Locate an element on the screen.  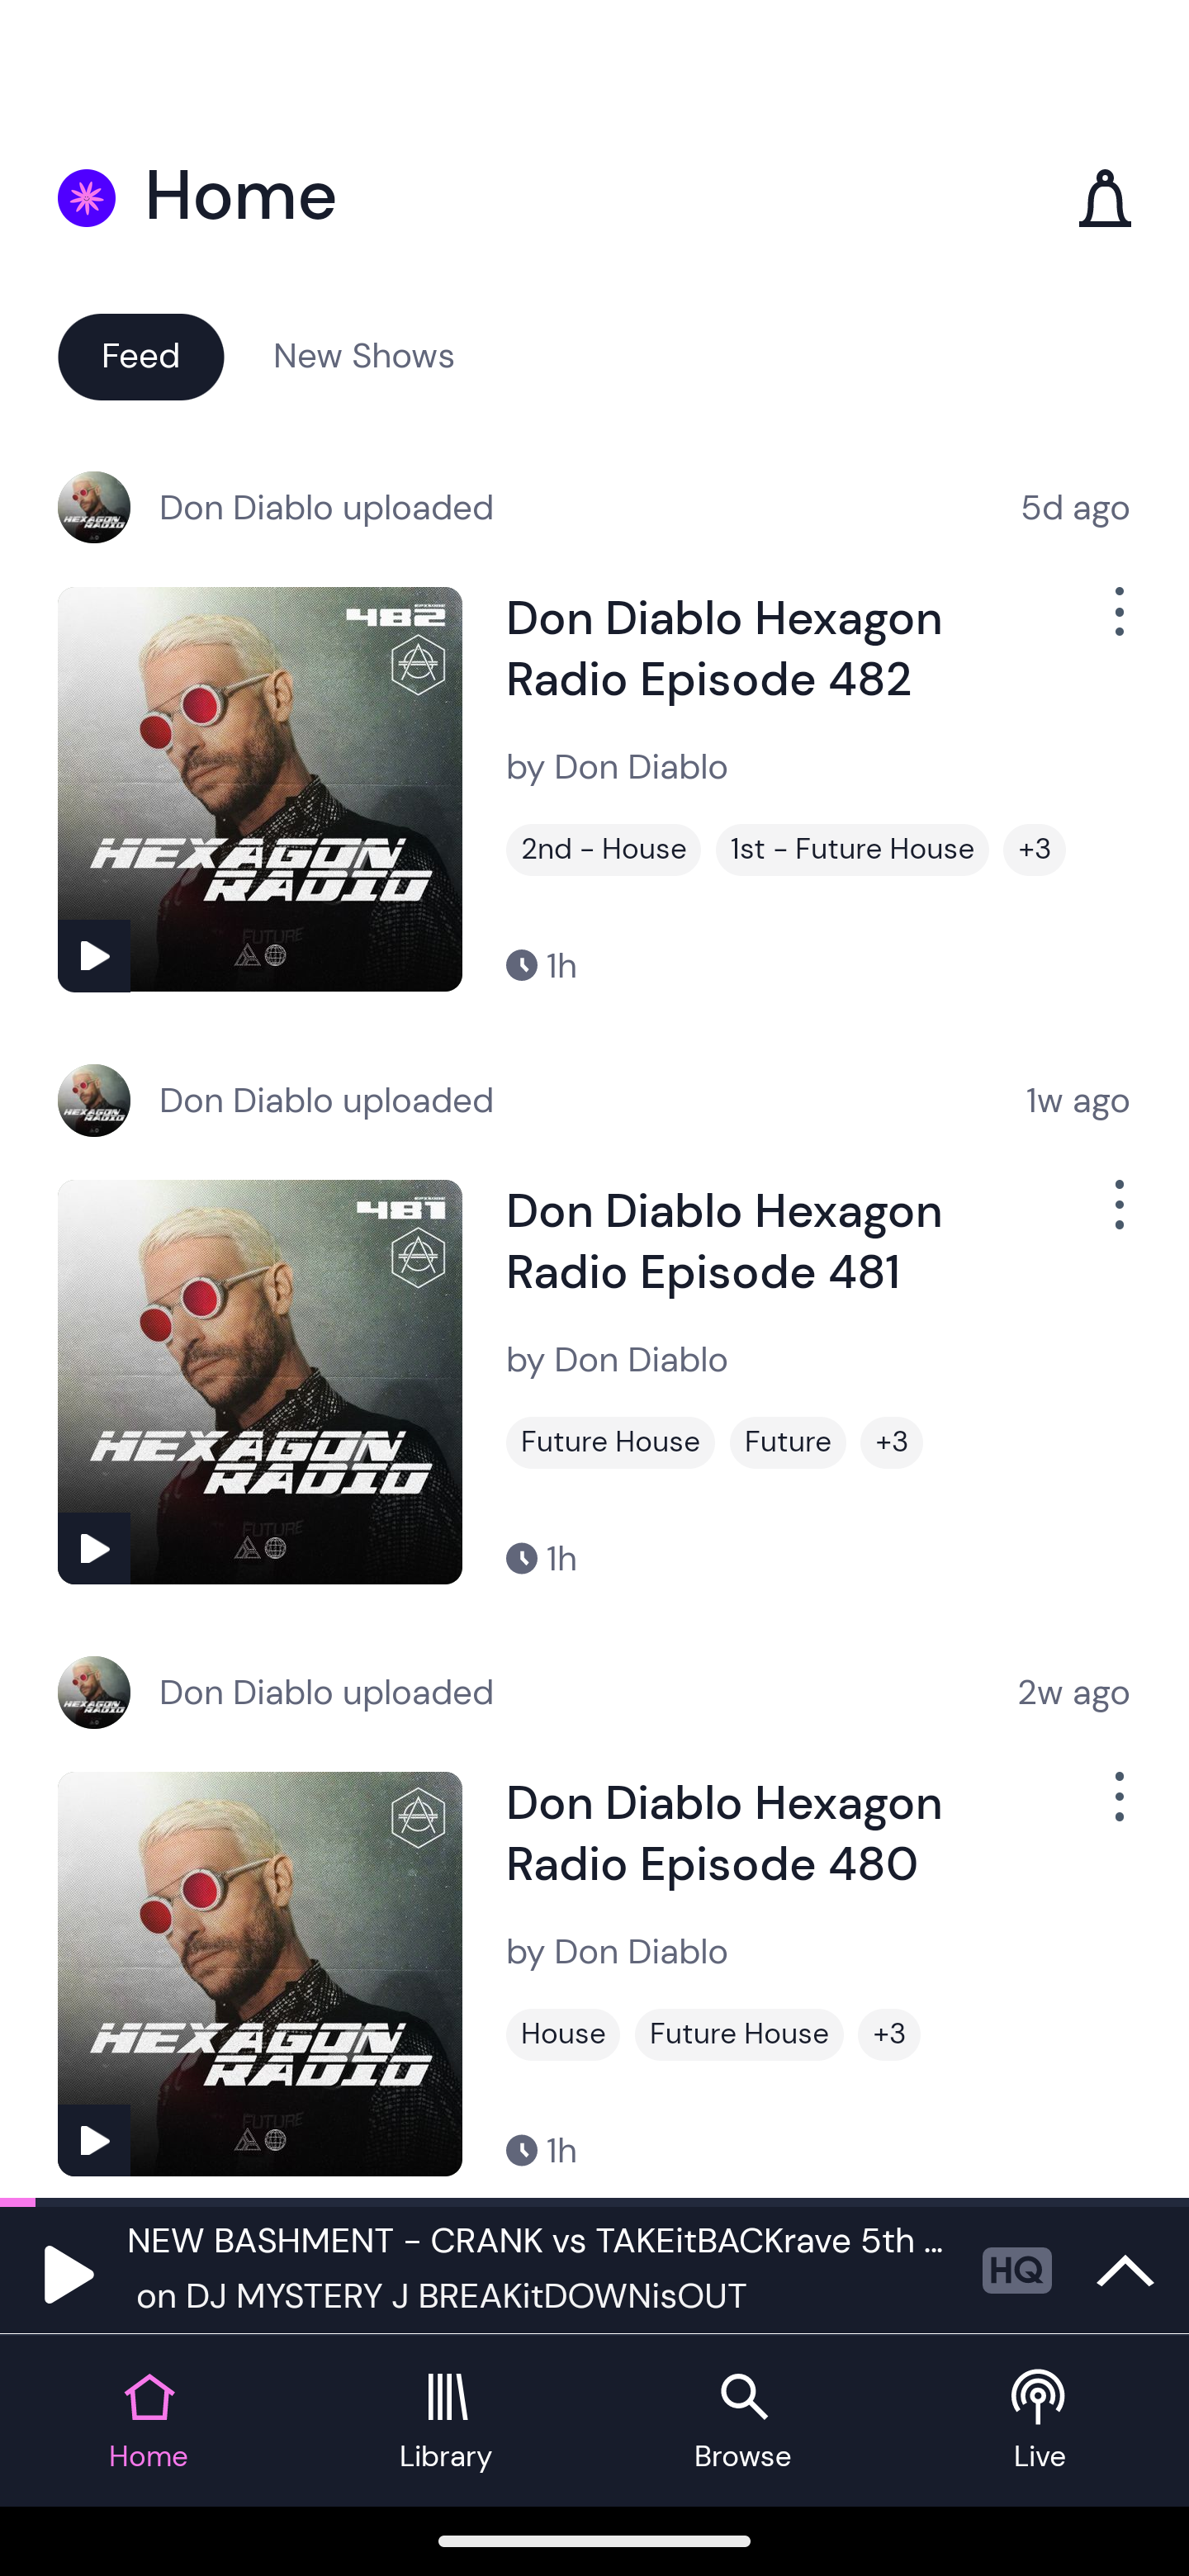
Home tab Home is located at coordinates (149, 2421).